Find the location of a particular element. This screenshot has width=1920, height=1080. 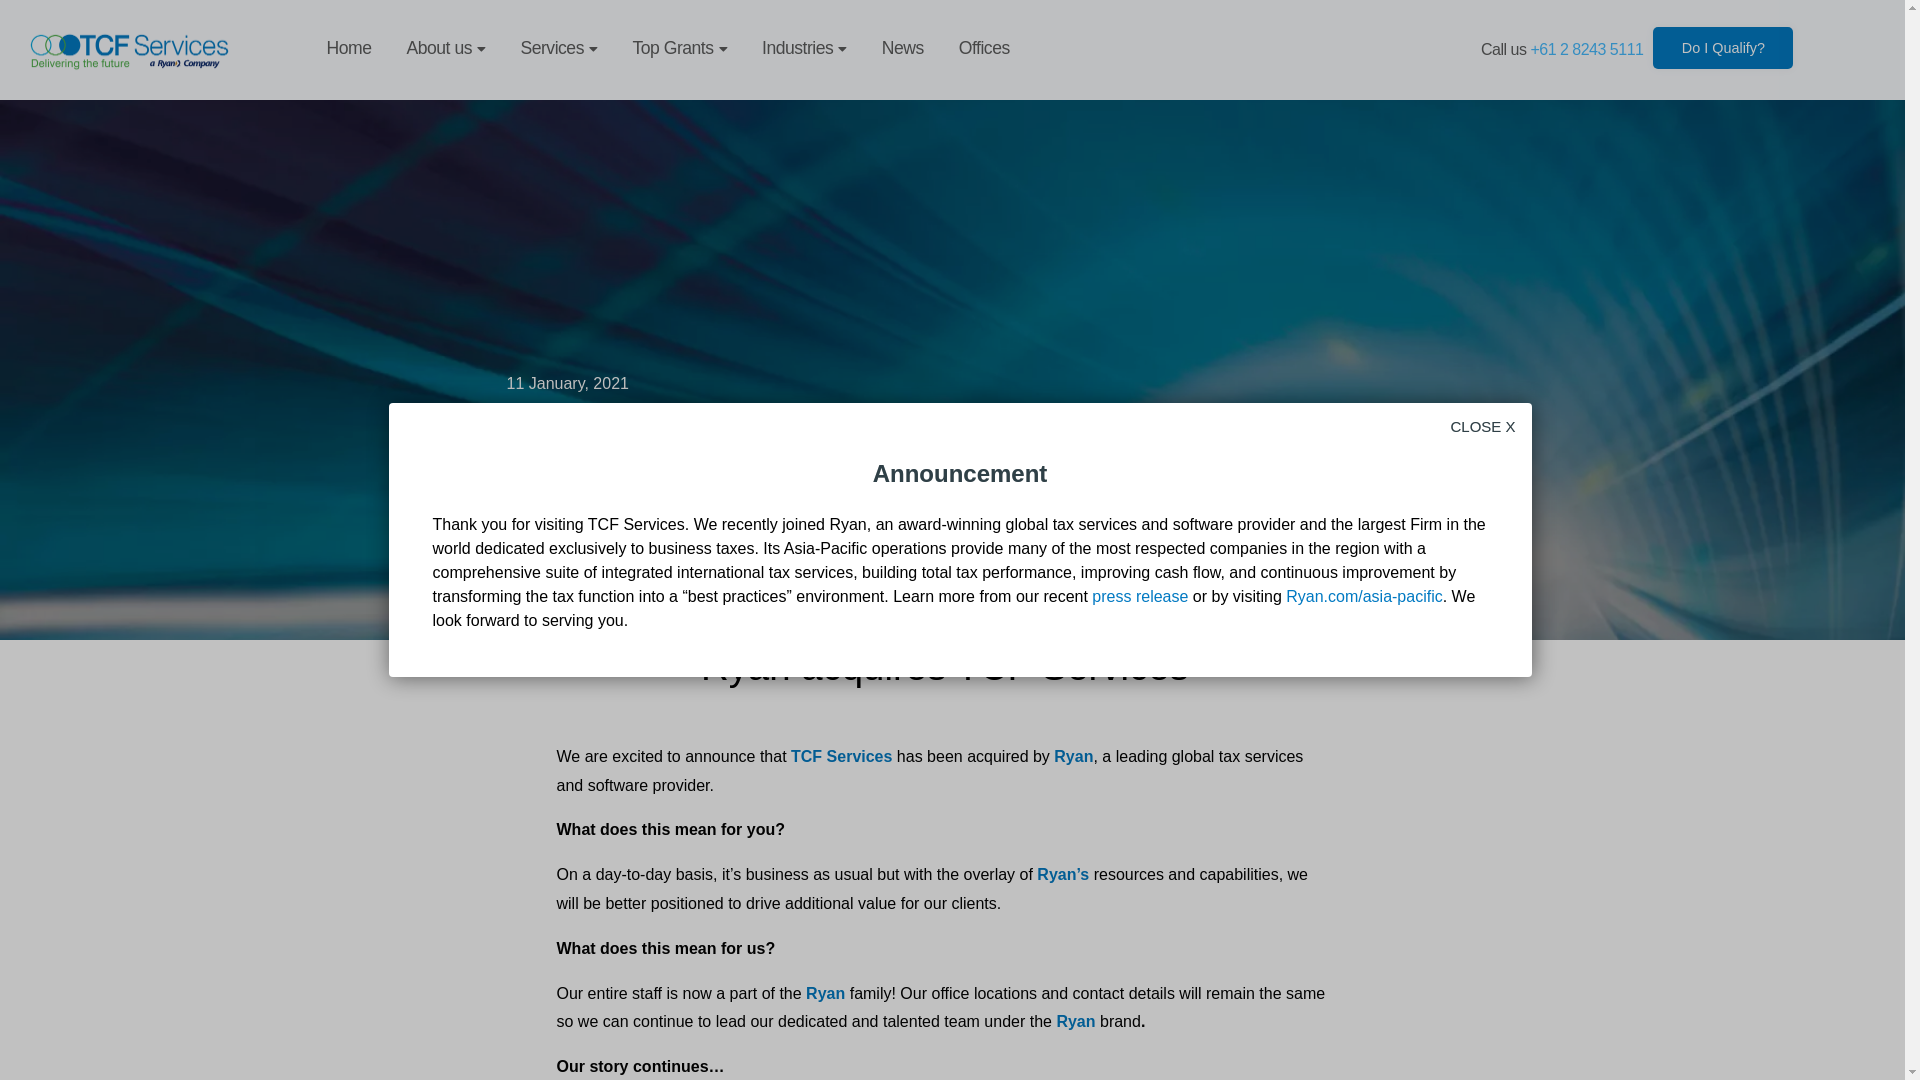

TCF Services is located at coordinates (842, 756).